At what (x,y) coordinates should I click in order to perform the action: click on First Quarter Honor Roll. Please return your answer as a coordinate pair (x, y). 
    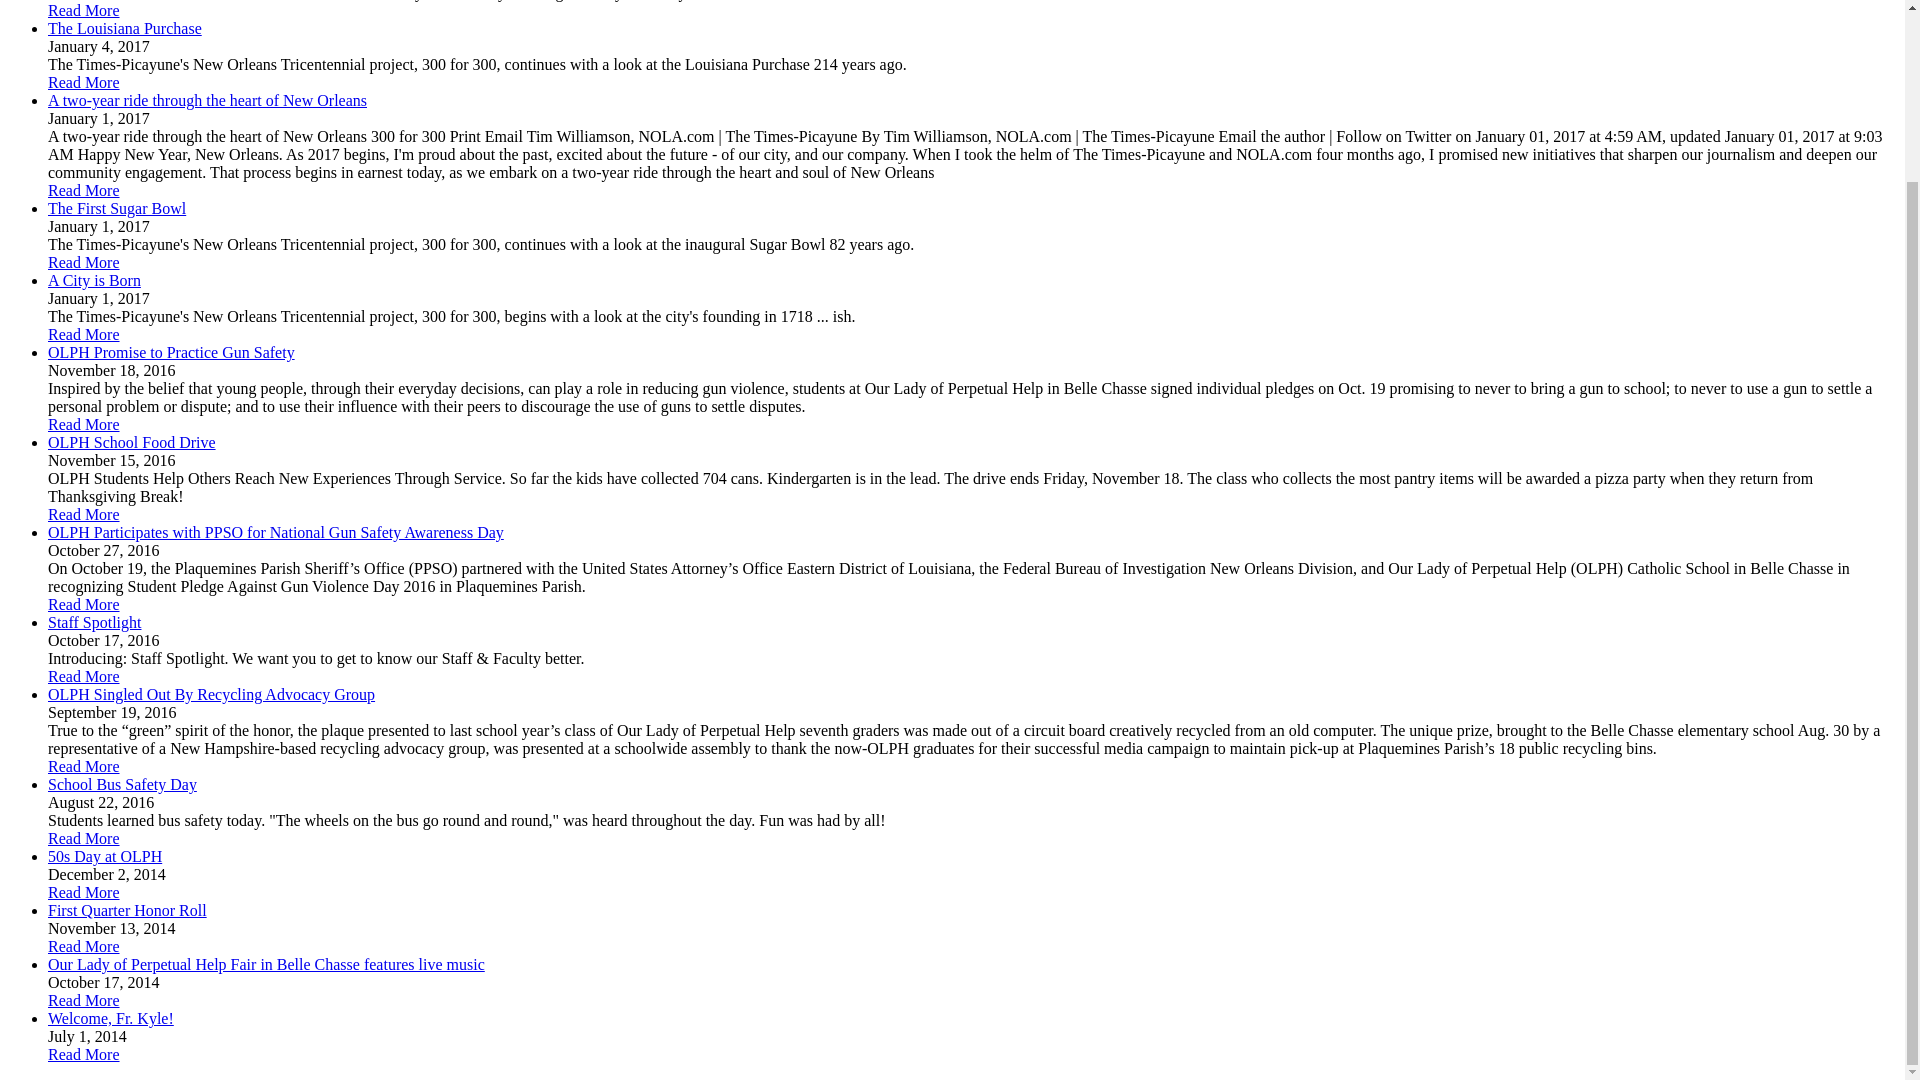
    Looking at the image, I should click on (128, 910).